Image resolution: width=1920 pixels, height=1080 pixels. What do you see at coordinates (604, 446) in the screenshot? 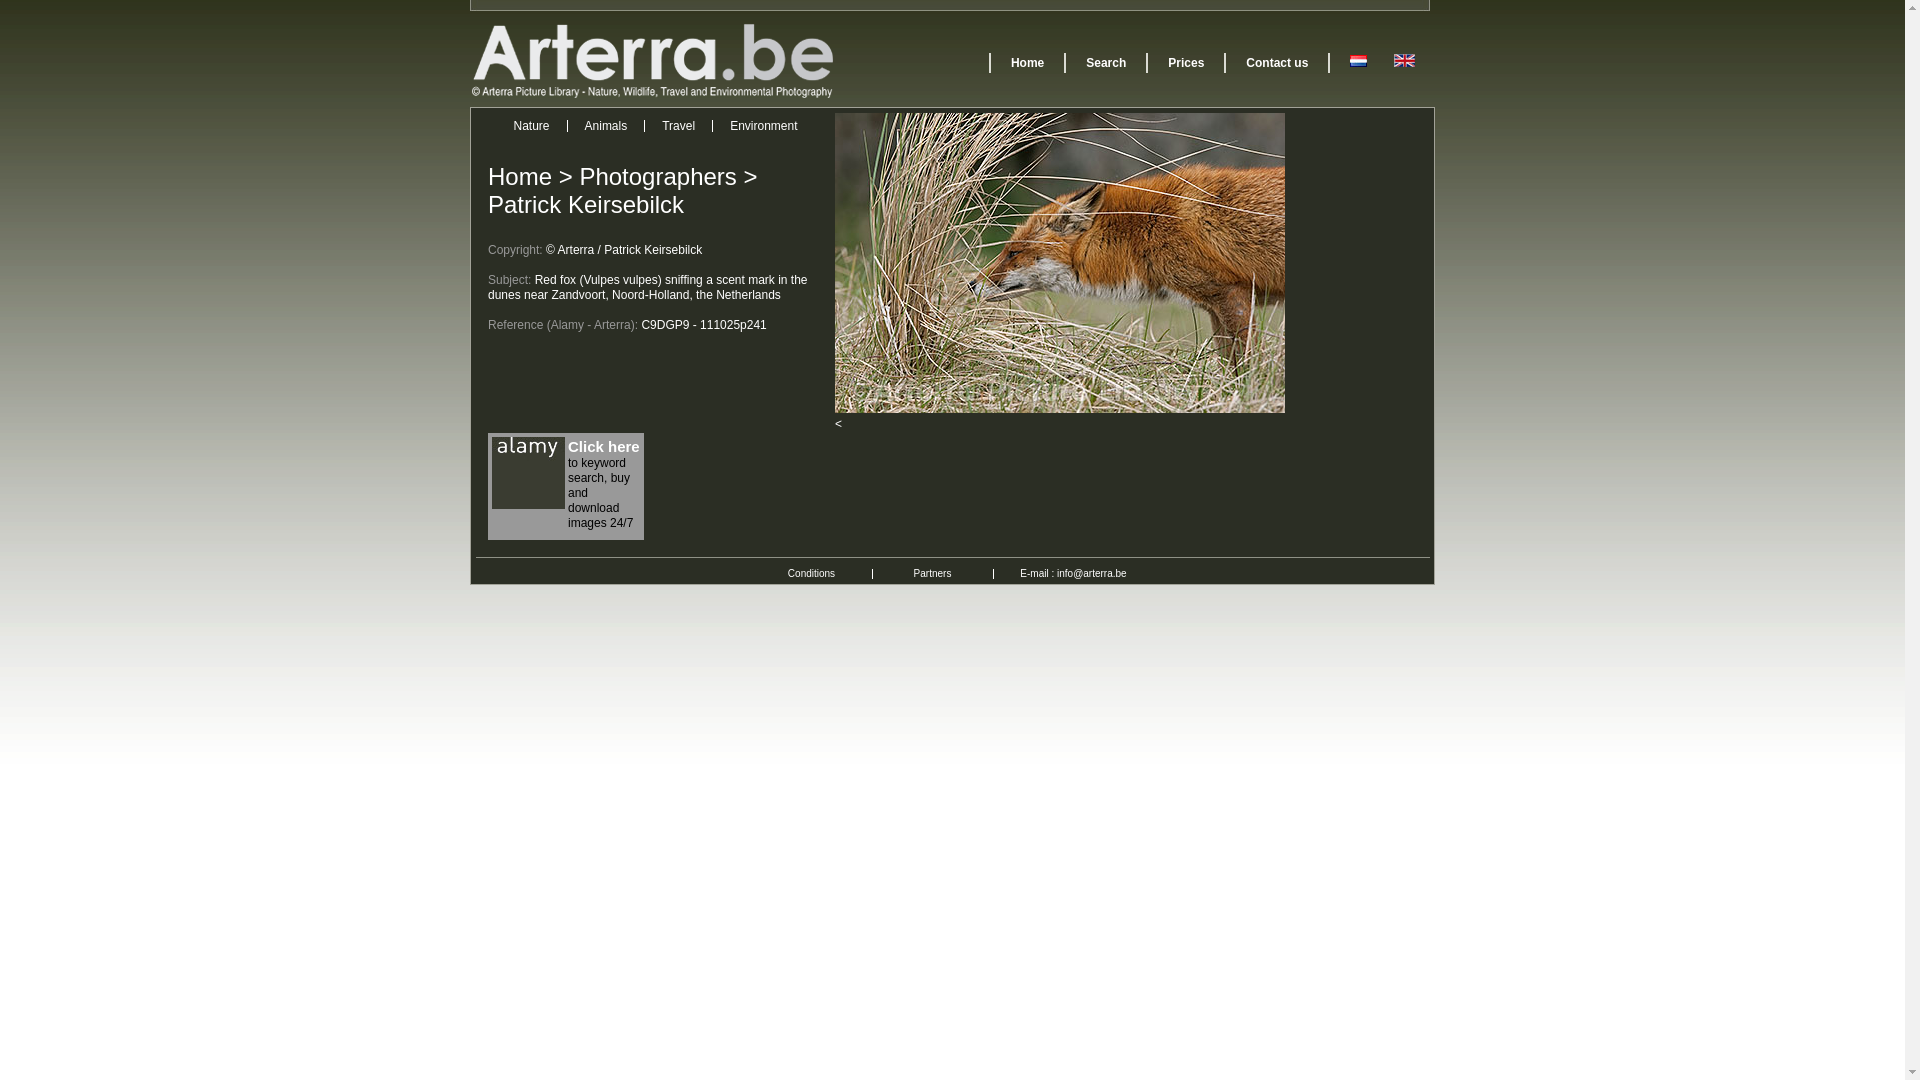
I see `Click here` at bounding box center [604, 446].